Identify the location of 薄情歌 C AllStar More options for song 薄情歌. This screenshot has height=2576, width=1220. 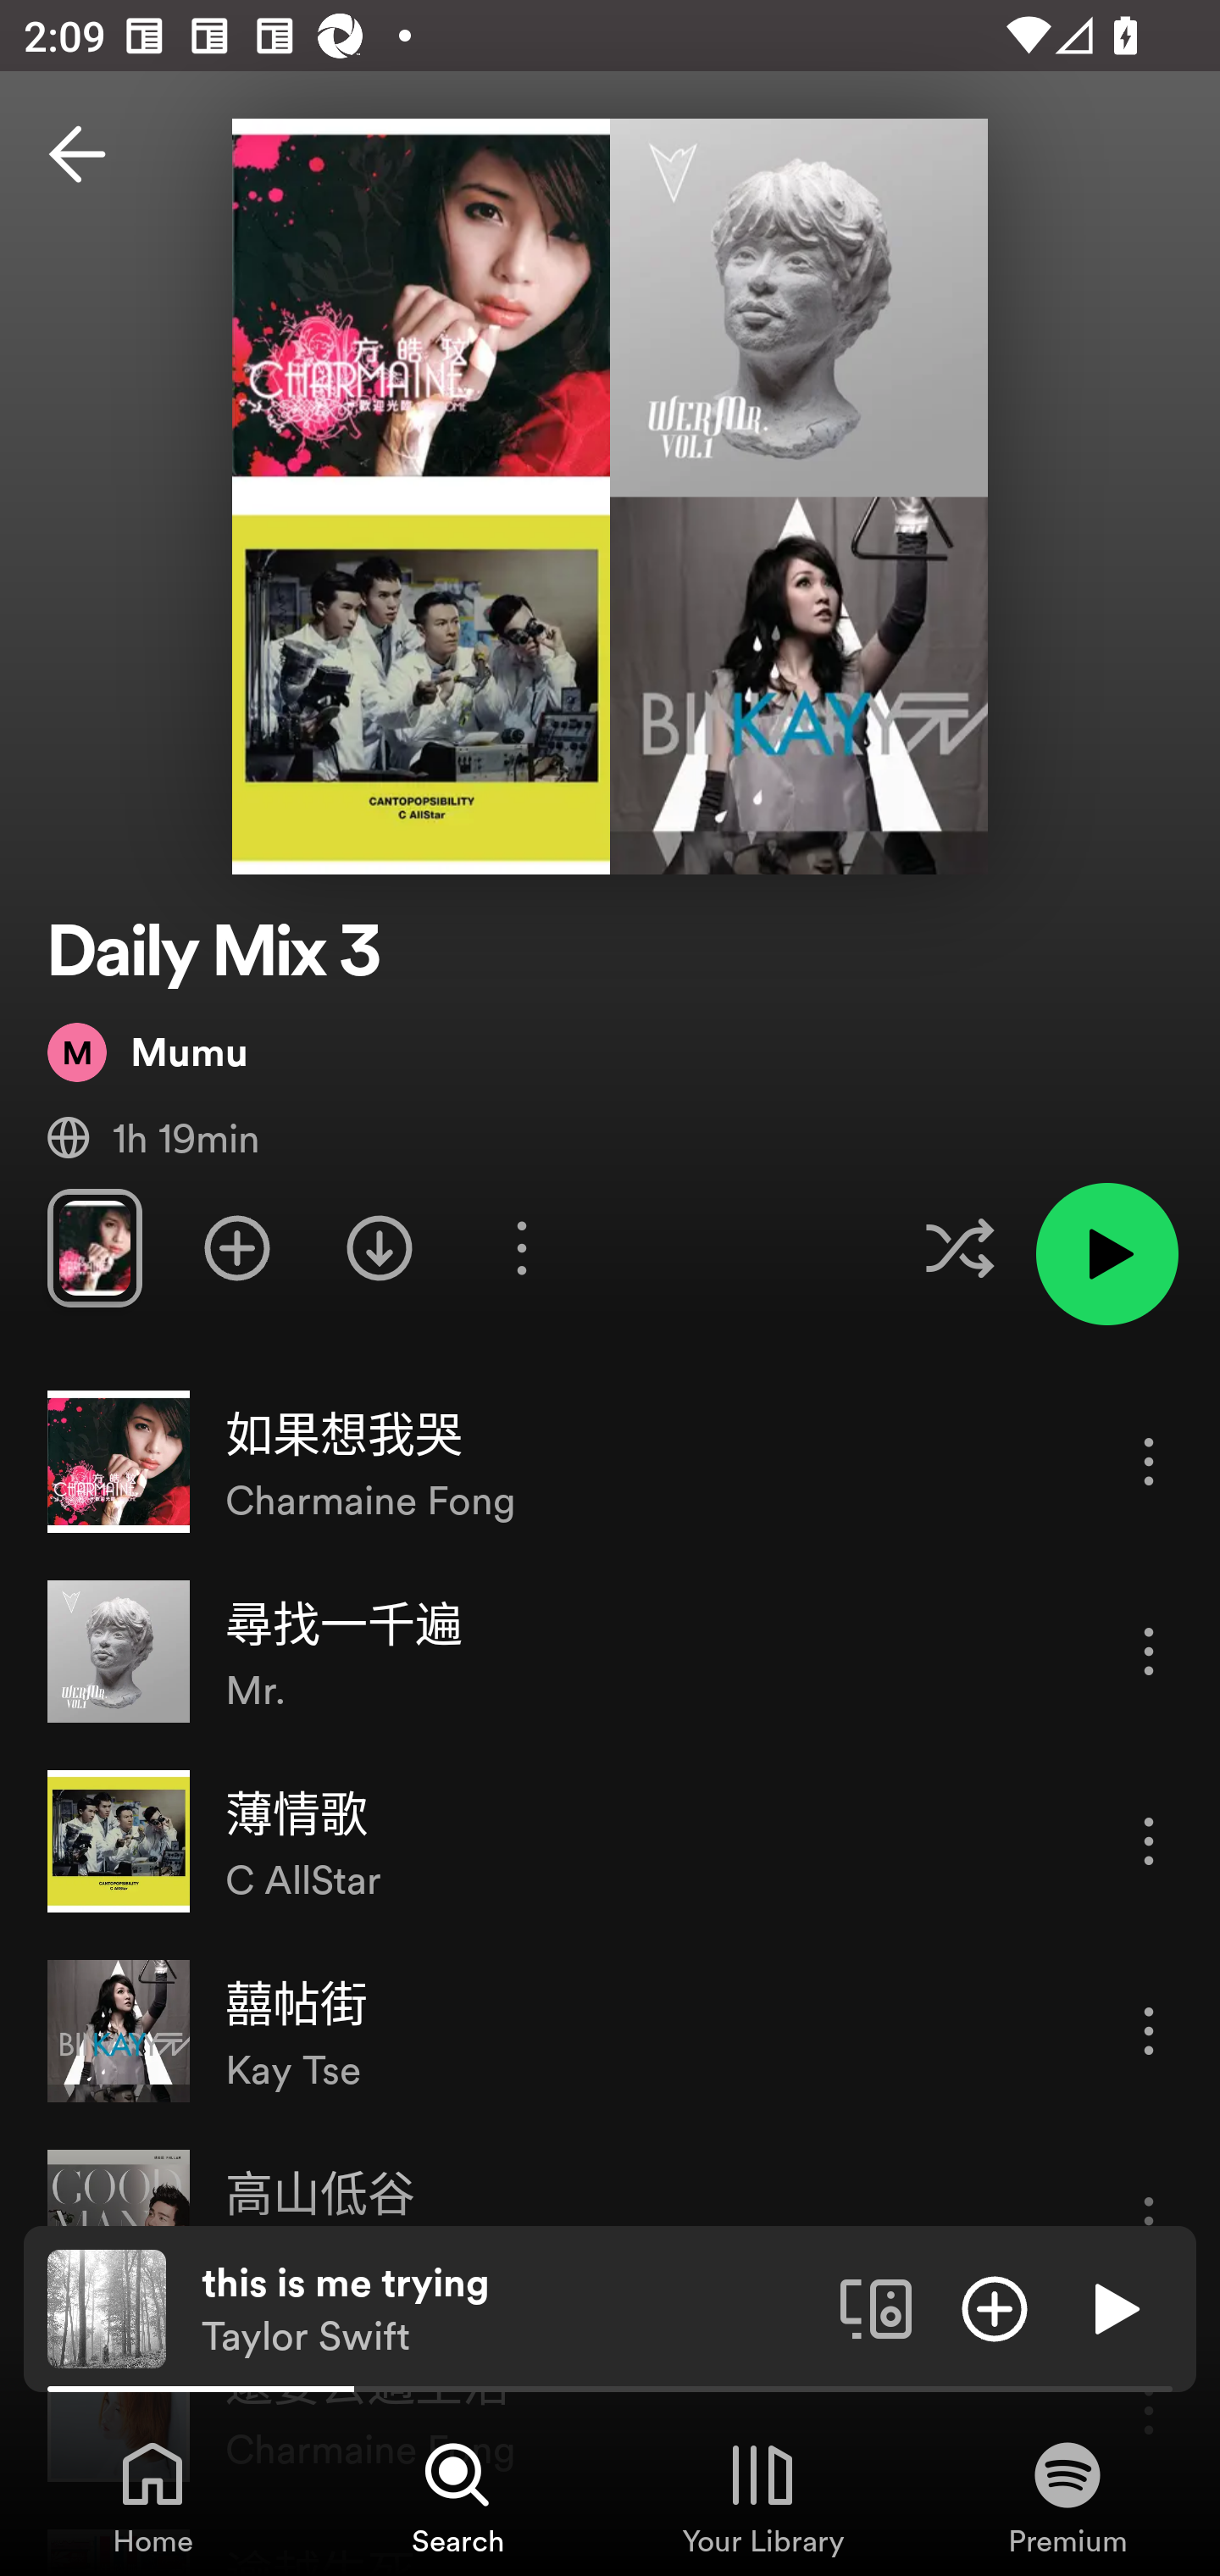
(610, 1842).